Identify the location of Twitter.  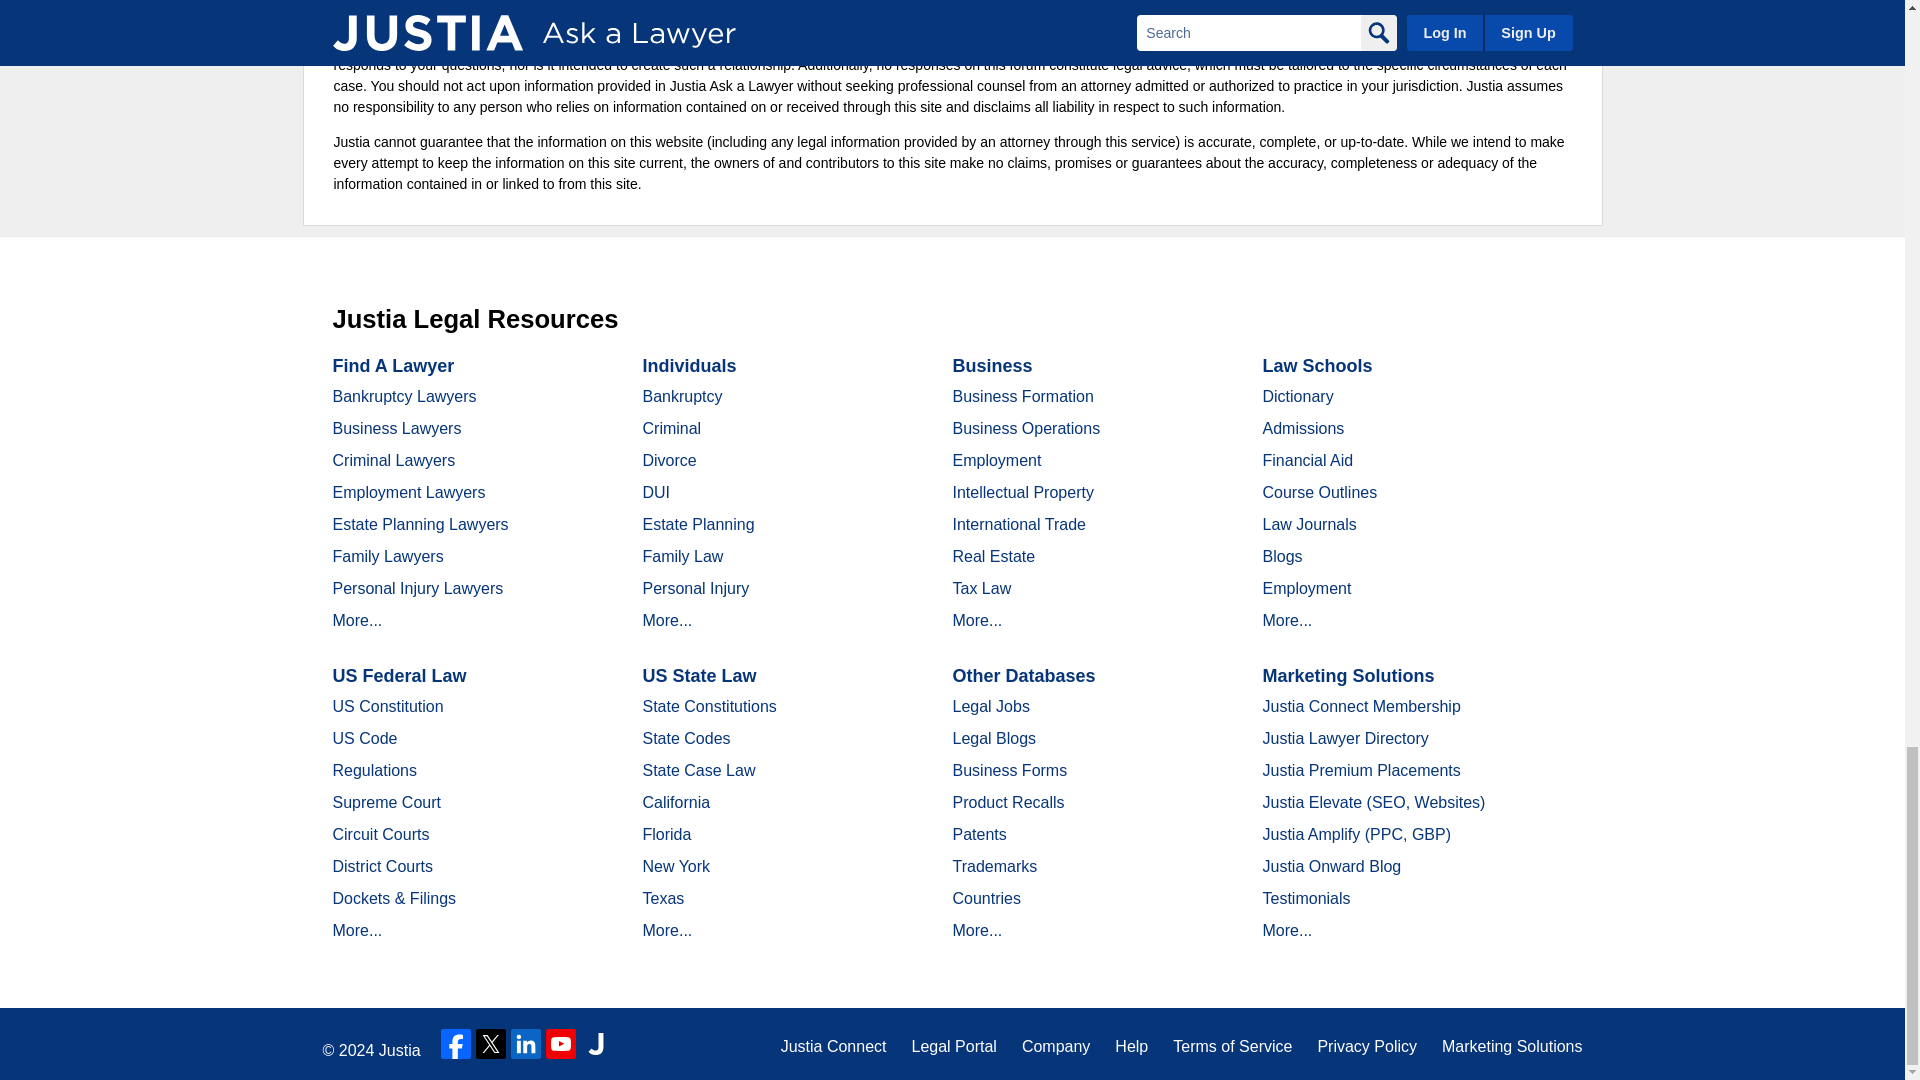
(491, 1044).